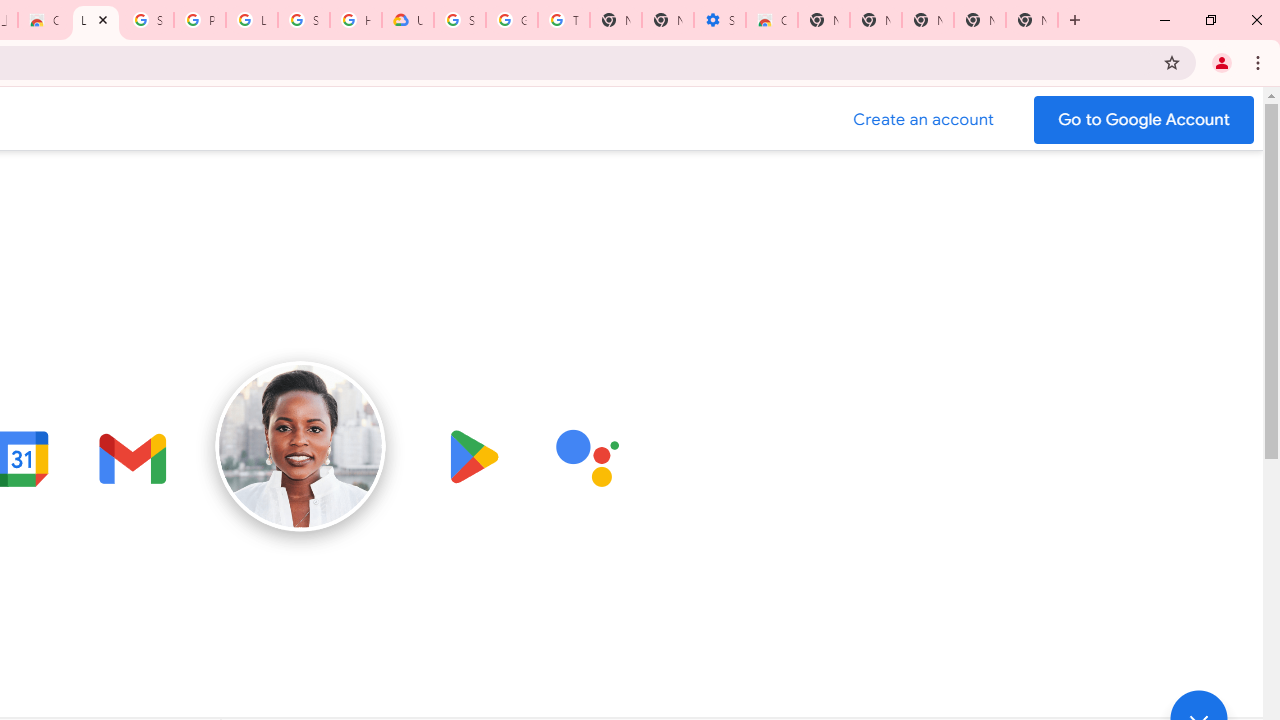  Describe the element at coordinates (44, 20) in the screenshot. I see `Chrome Web Store - Household` at that location.